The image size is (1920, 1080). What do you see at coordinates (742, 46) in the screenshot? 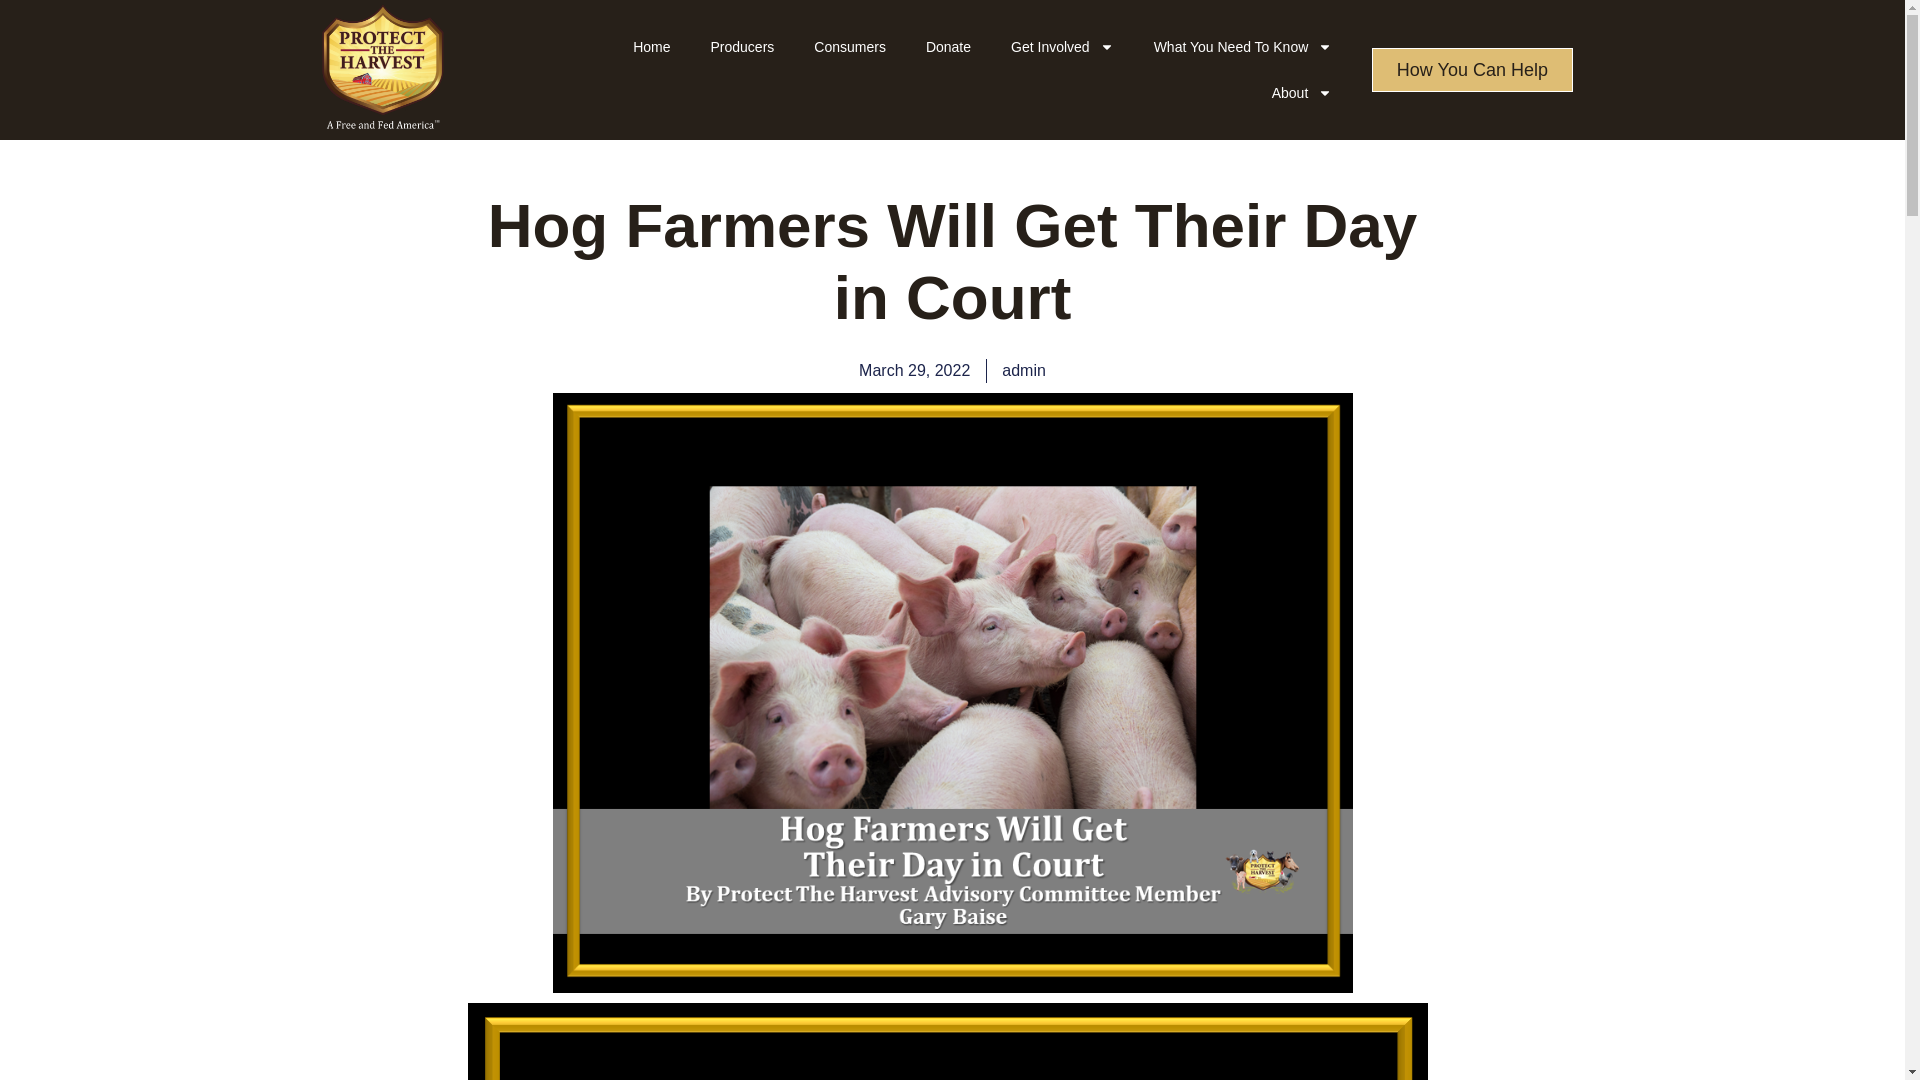
I see `Producers` at bounding box center [742, 46].